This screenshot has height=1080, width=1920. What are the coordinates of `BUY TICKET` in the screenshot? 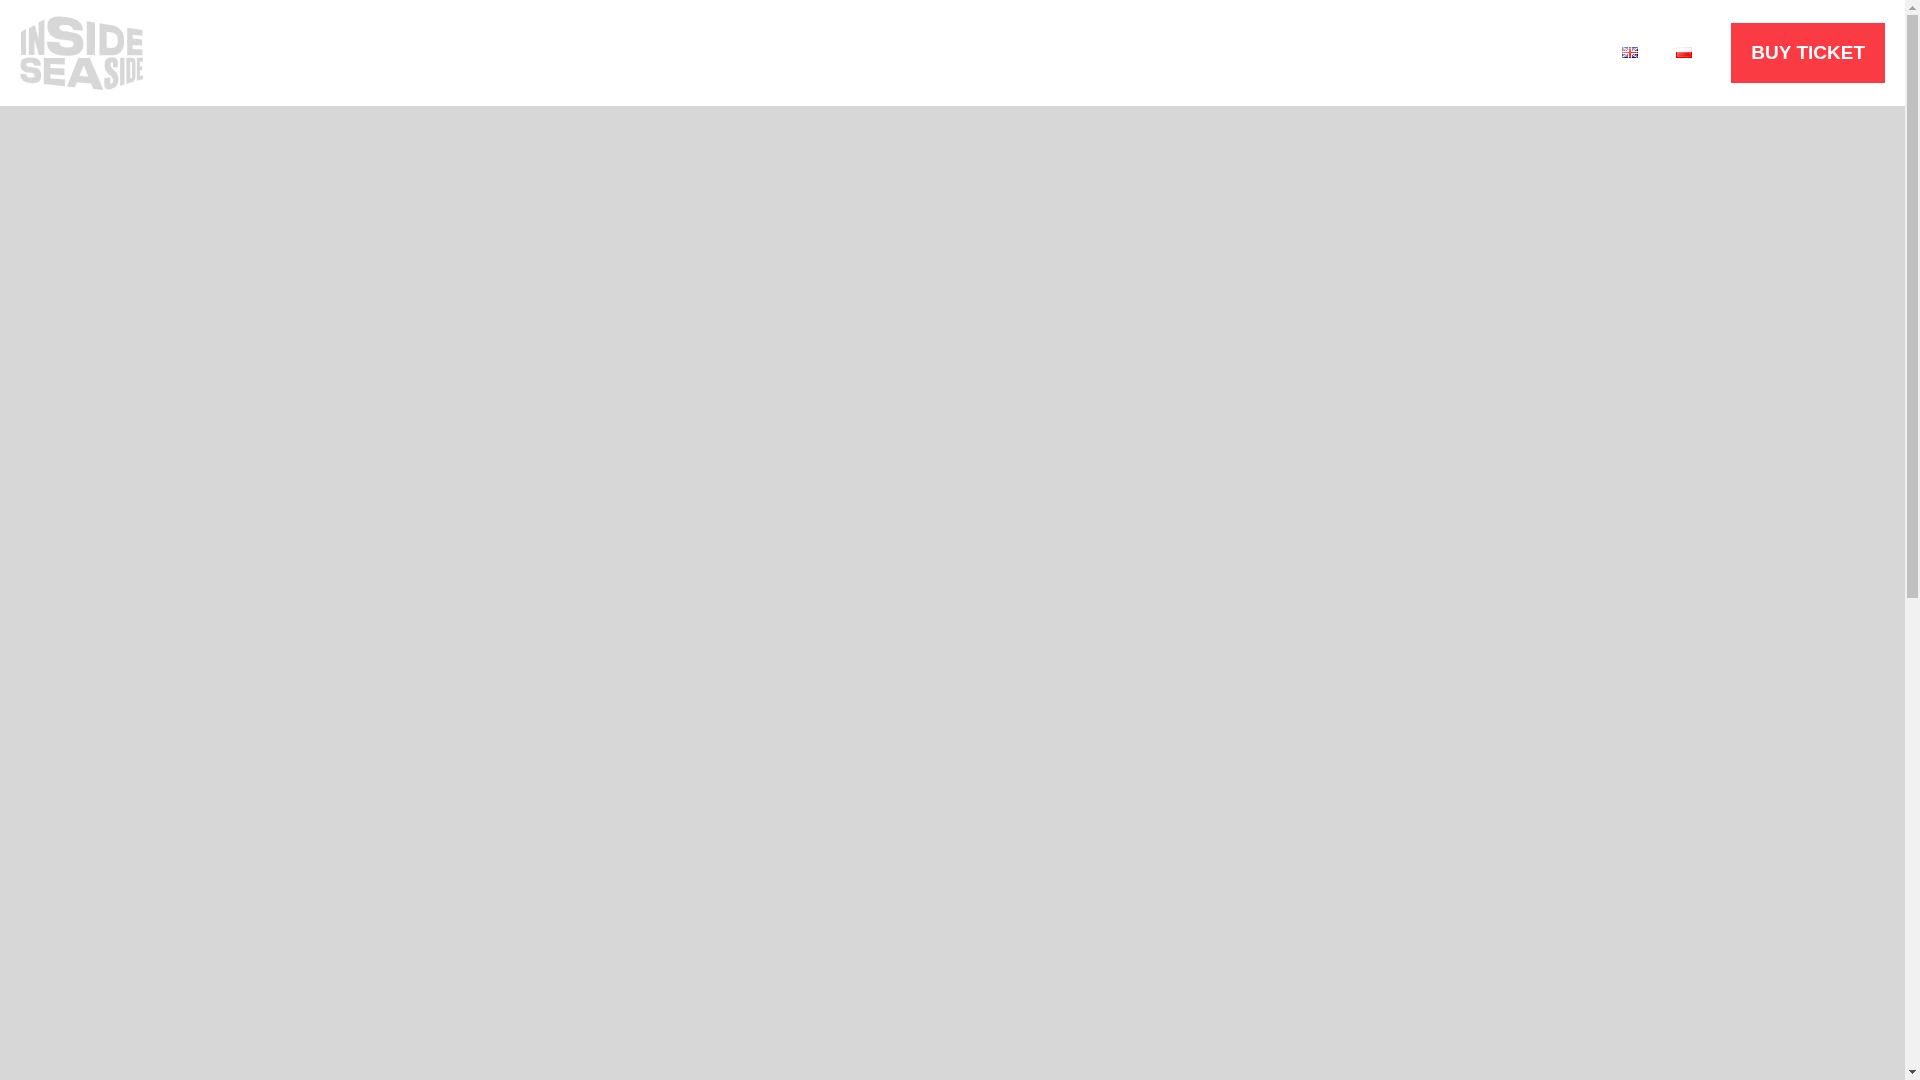 It's located at (1808, 52).